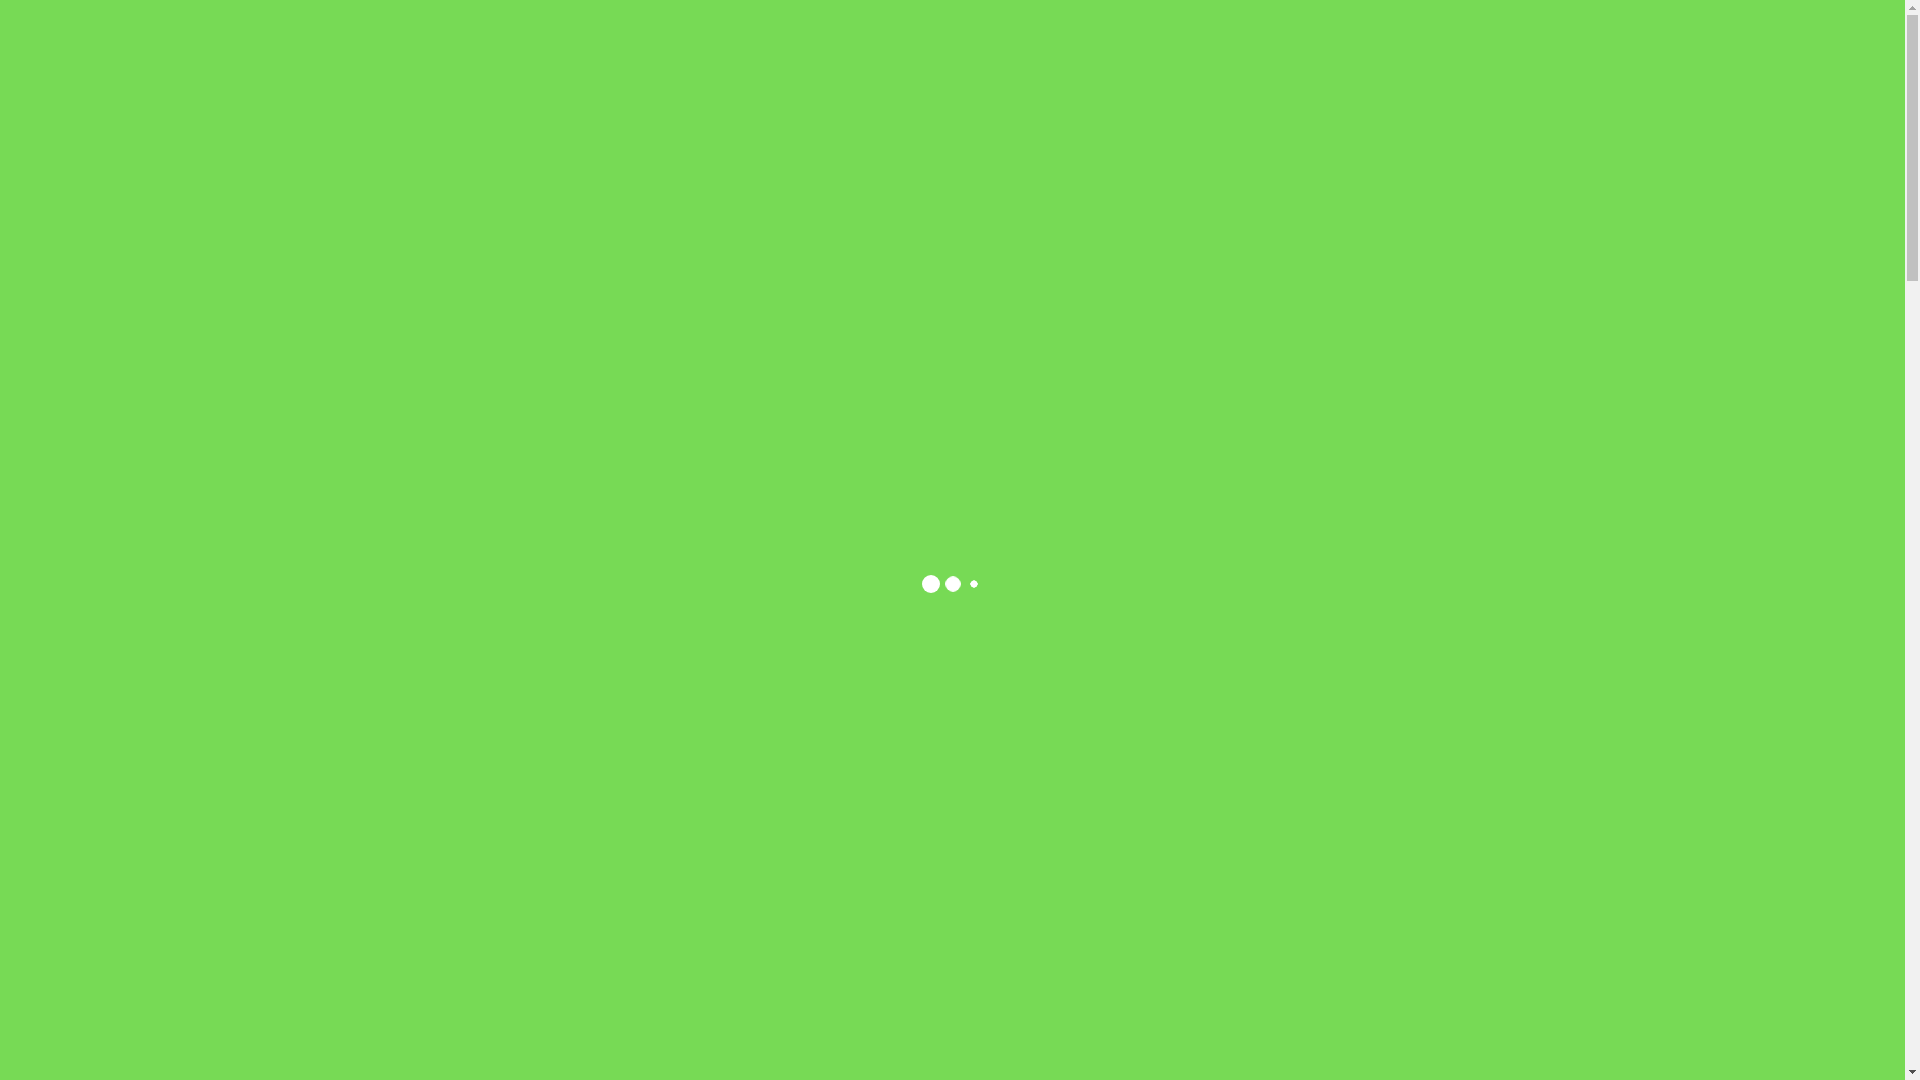  I want to click on CONTACT, so click(1460, 102).